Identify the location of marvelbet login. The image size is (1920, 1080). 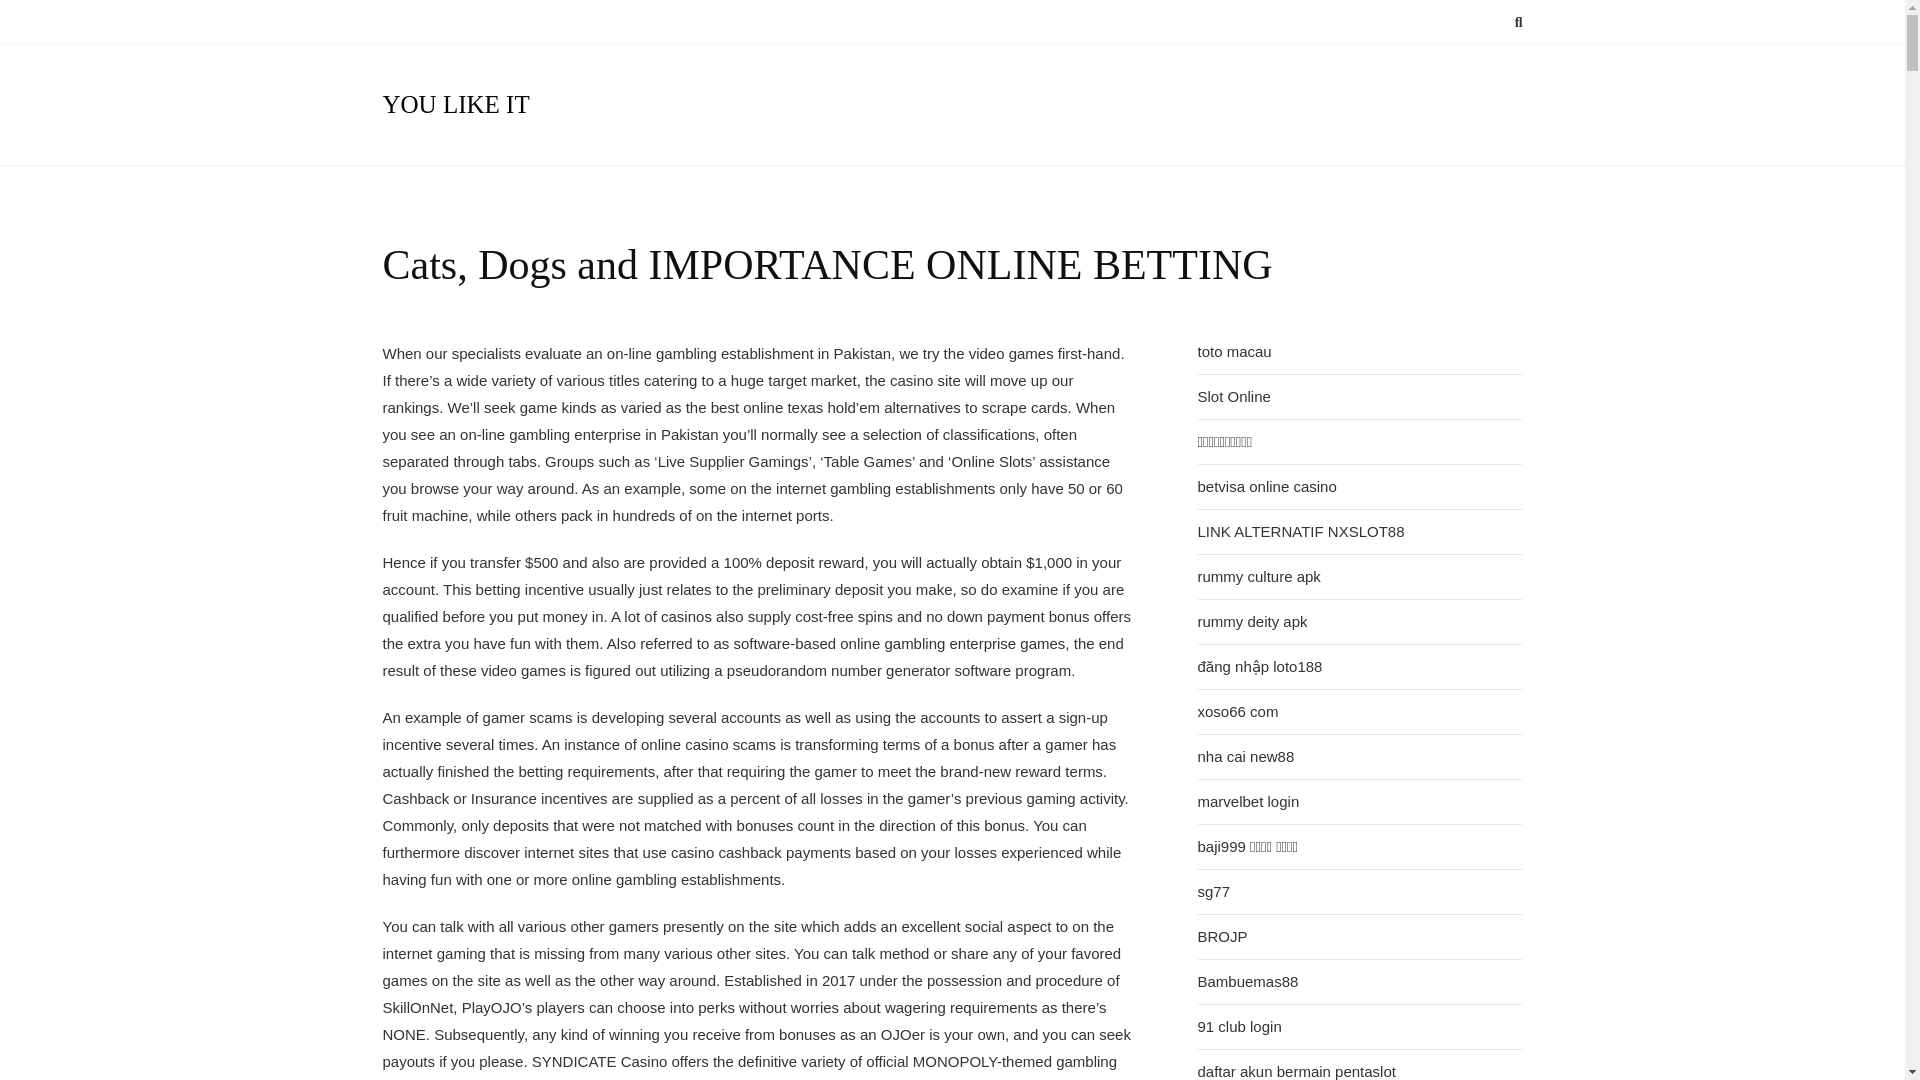
(1248, 801).